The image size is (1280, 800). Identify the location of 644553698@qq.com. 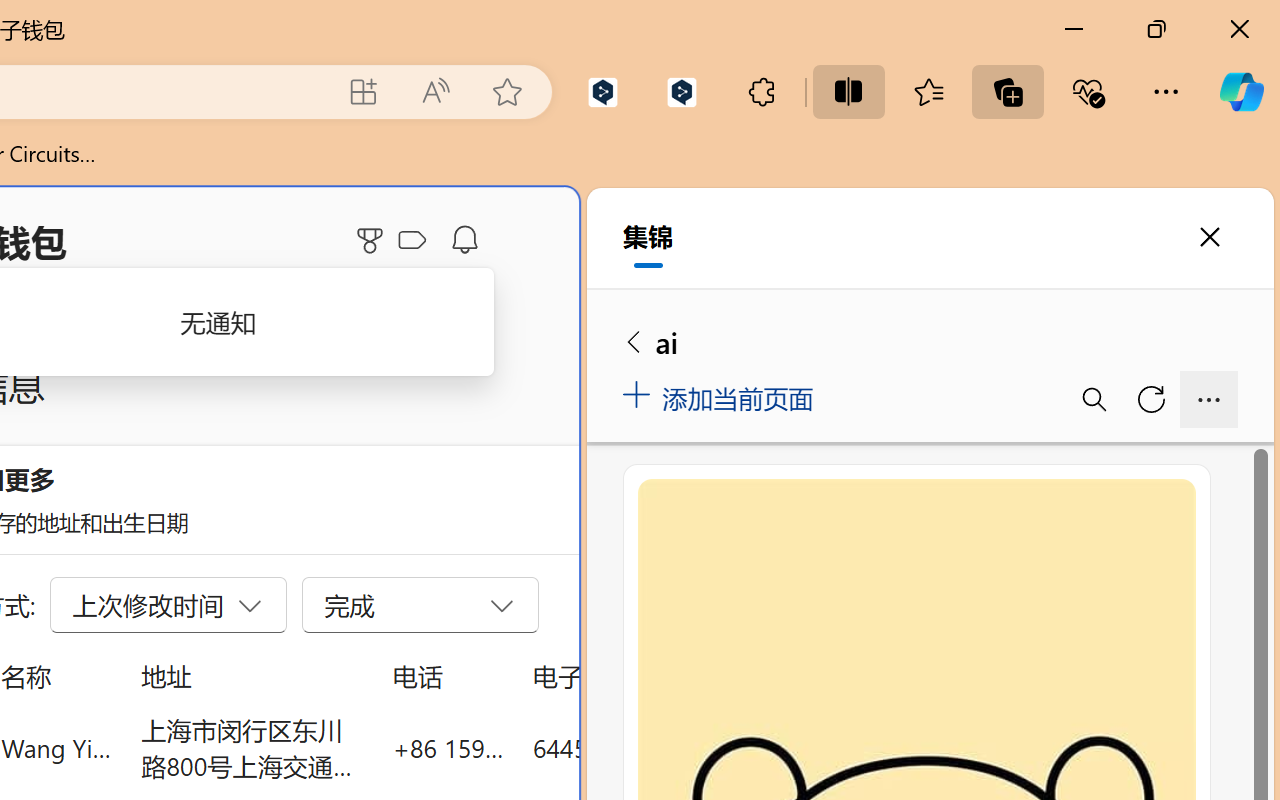
(644, 748).